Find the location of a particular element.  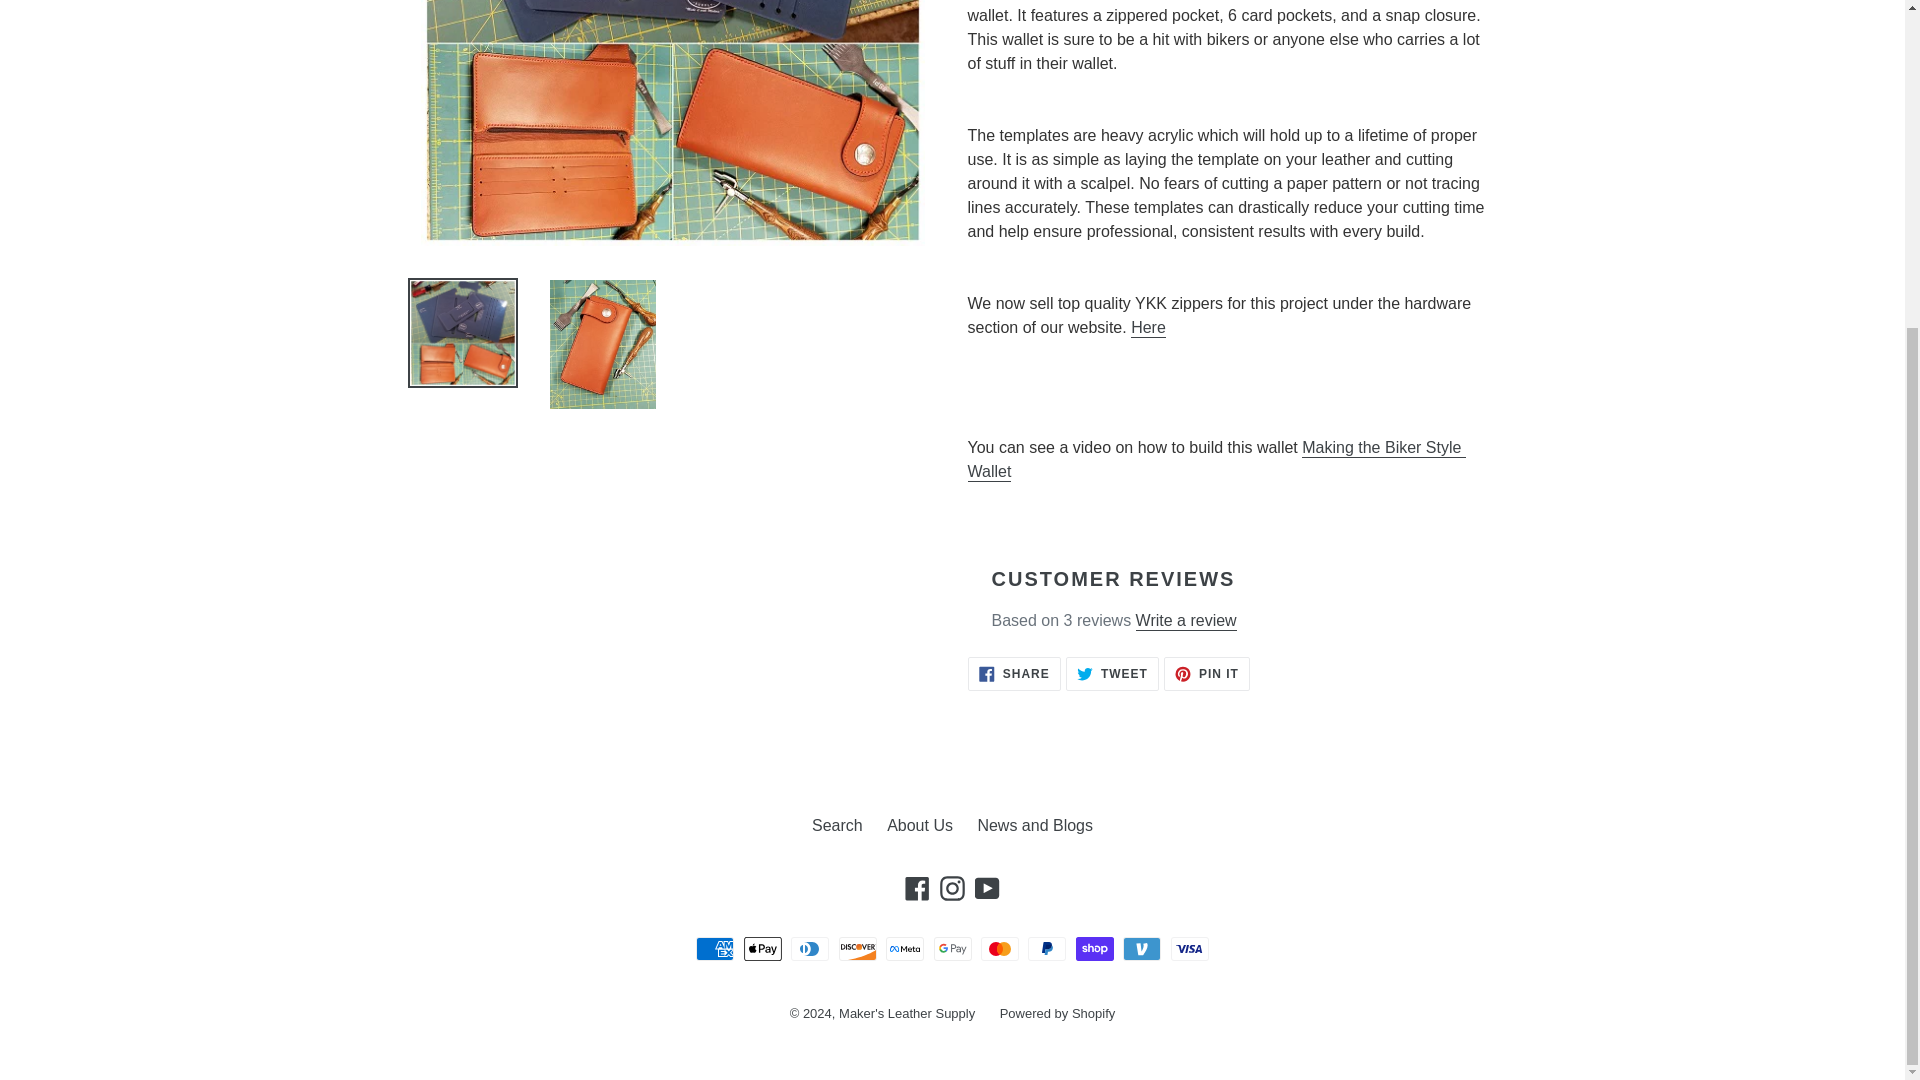

YouTube is located at coordinates (837, 824).